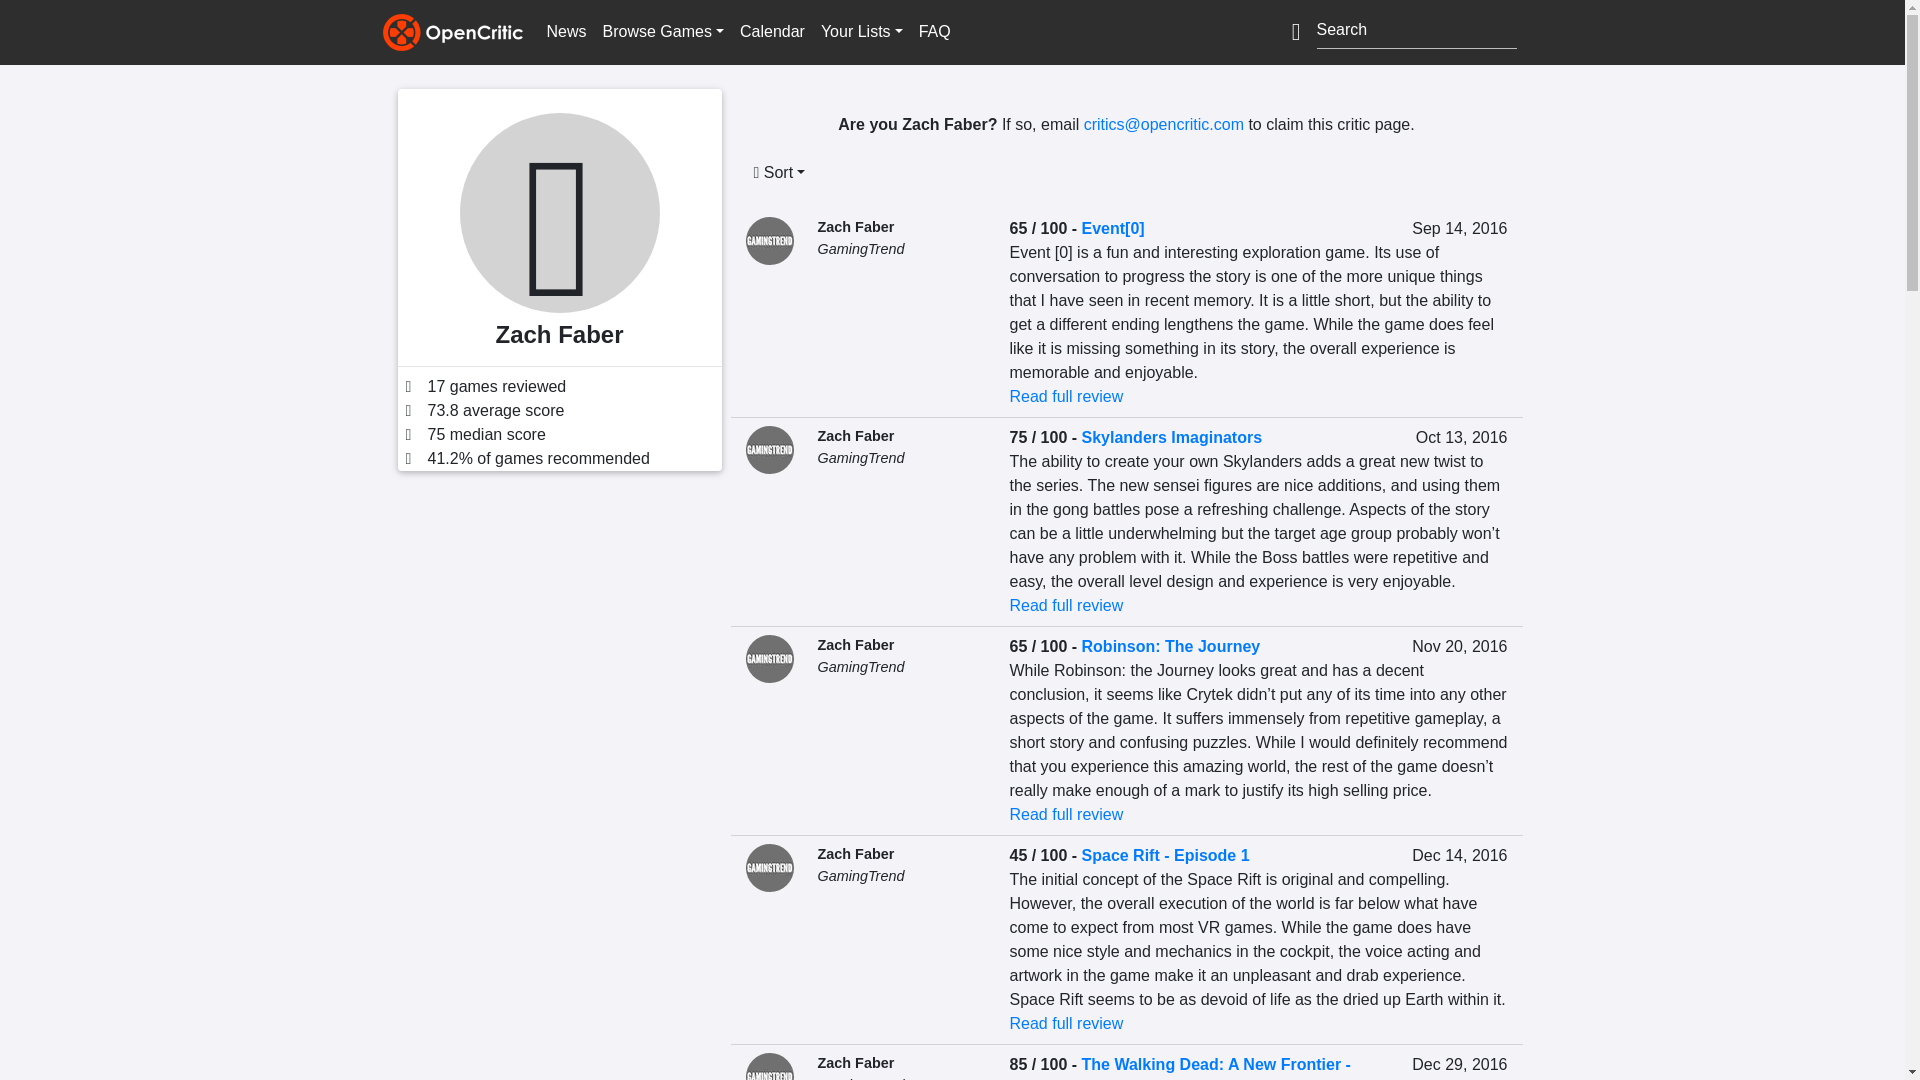 The width and height of the screenshot is (1920, 1080). I want to click on GamingTrend, so click(860, 458).